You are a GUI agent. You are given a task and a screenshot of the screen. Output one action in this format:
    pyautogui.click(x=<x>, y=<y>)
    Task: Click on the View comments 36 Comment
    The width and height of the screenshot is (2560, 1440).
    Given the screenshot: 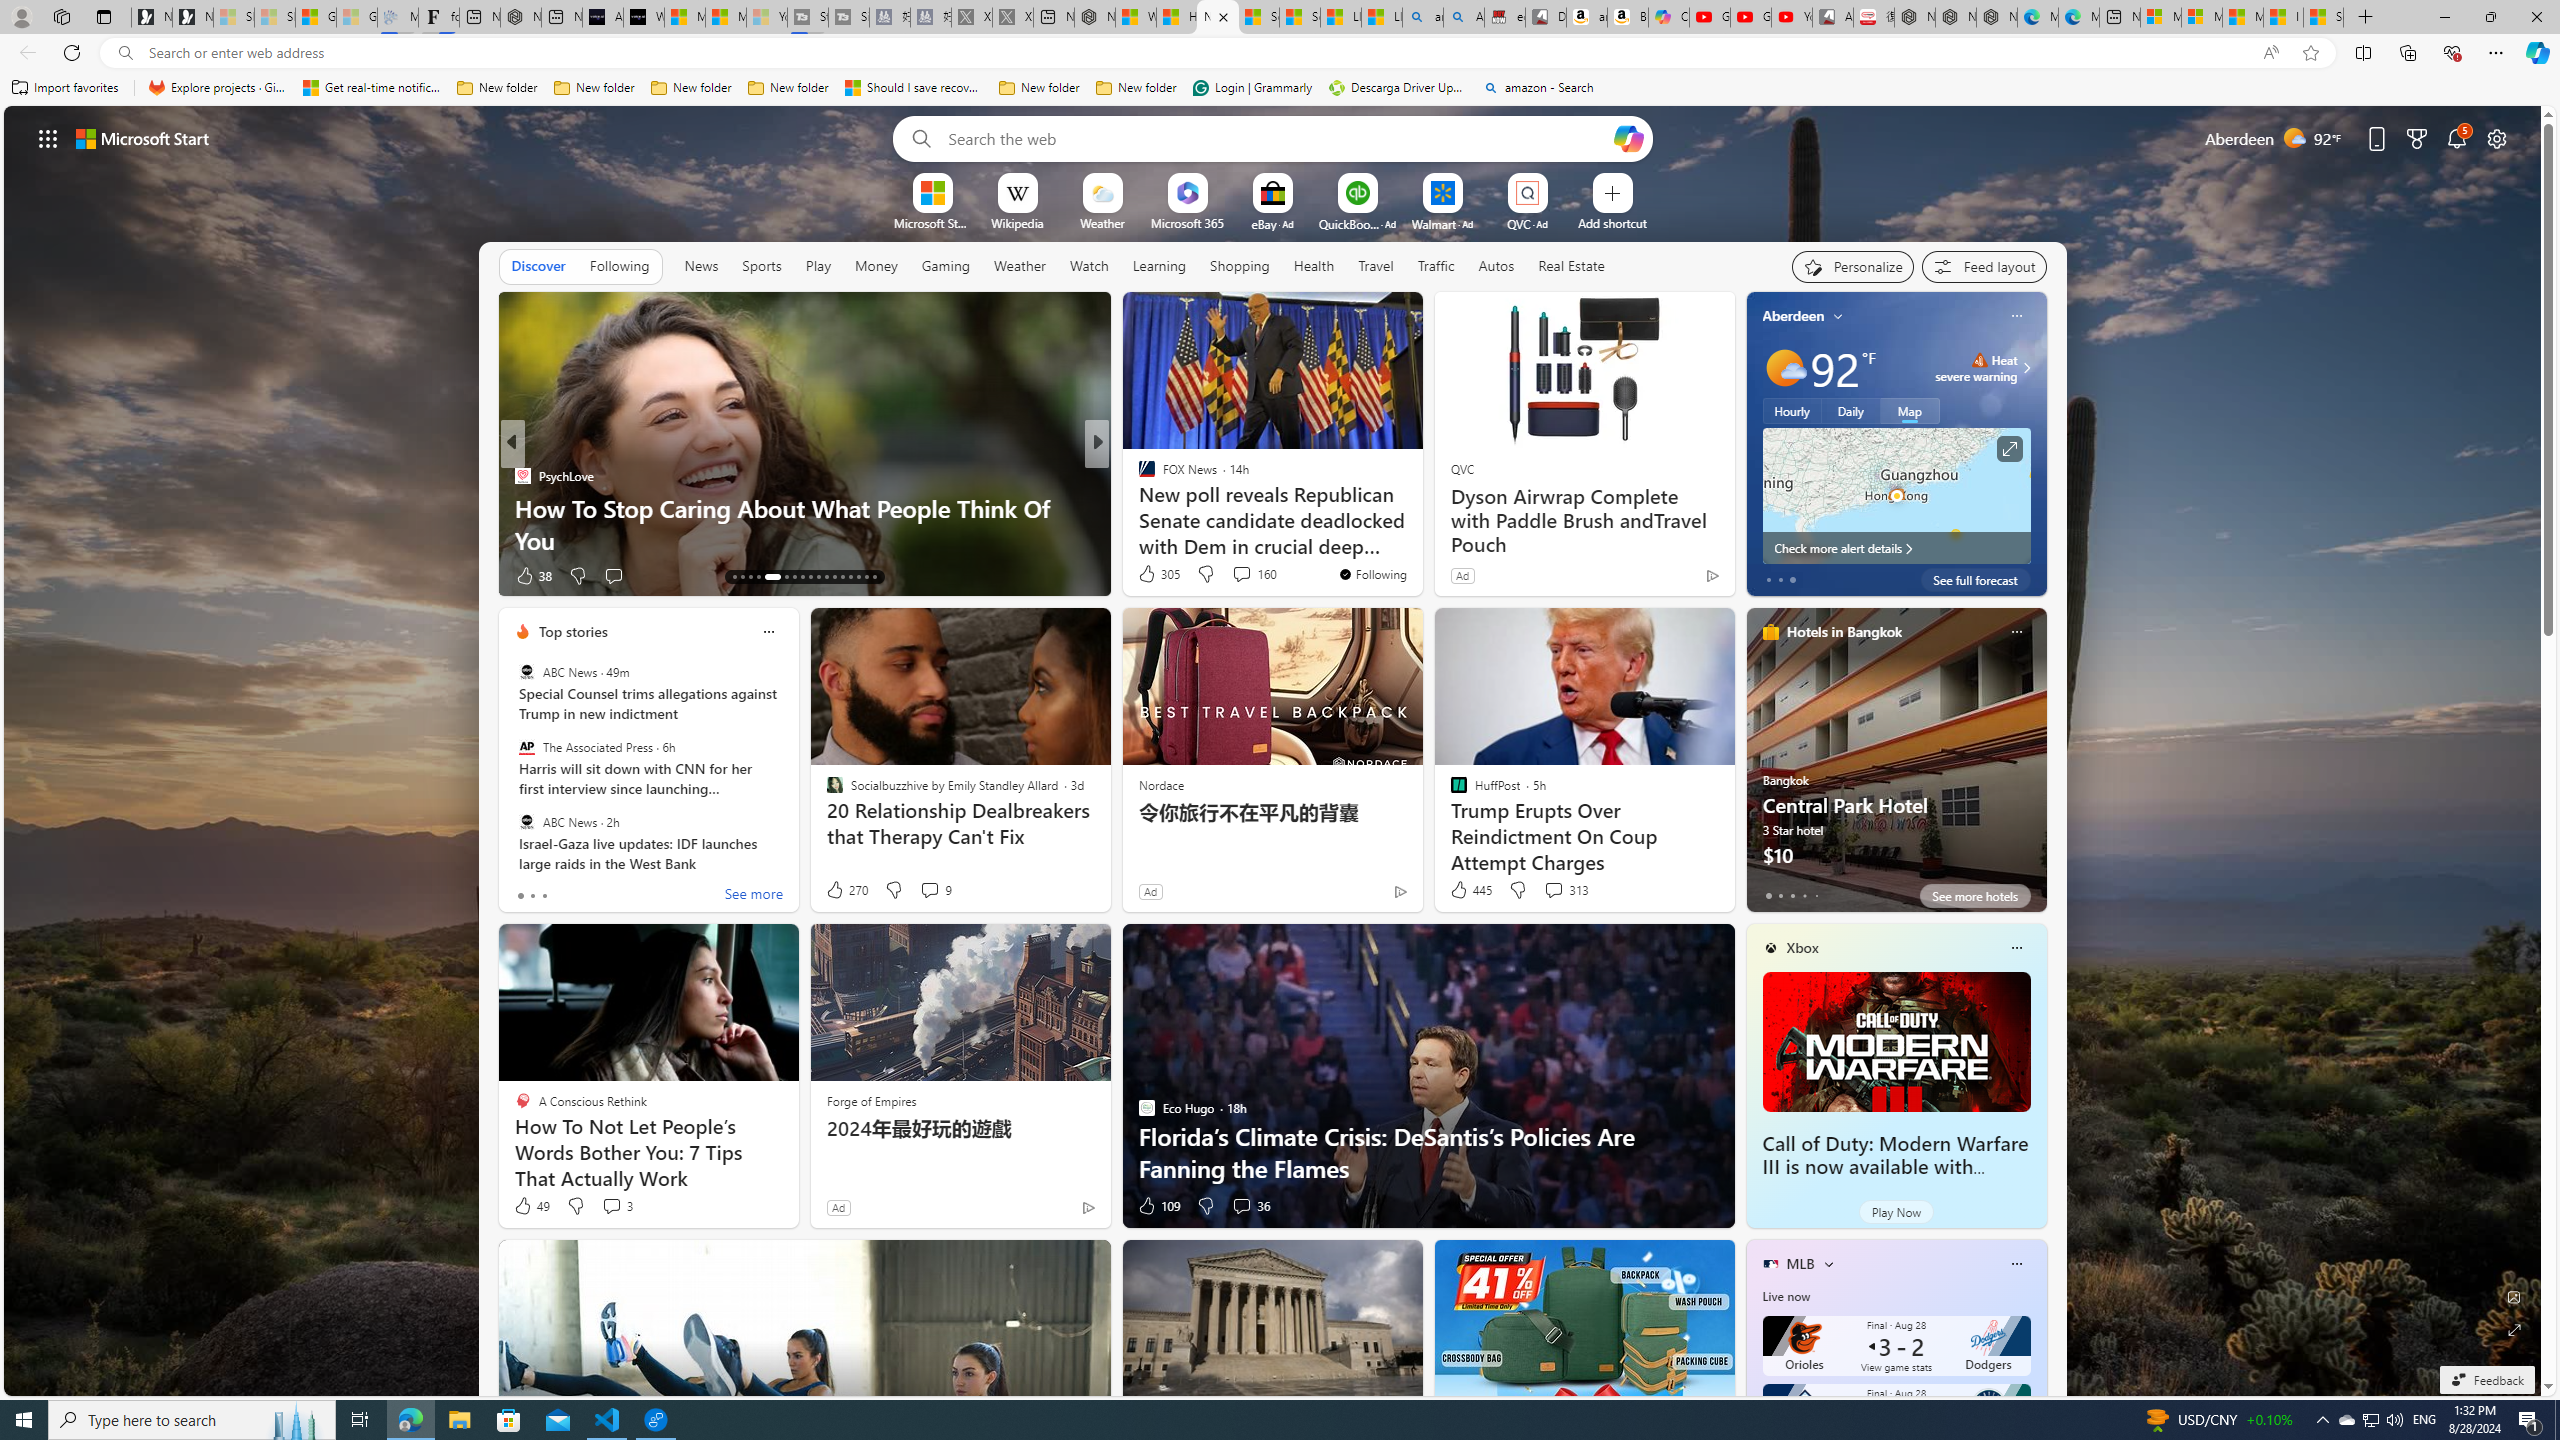 What is the action you would take?
    pyautogui.click(x=1250, y=1206)
    